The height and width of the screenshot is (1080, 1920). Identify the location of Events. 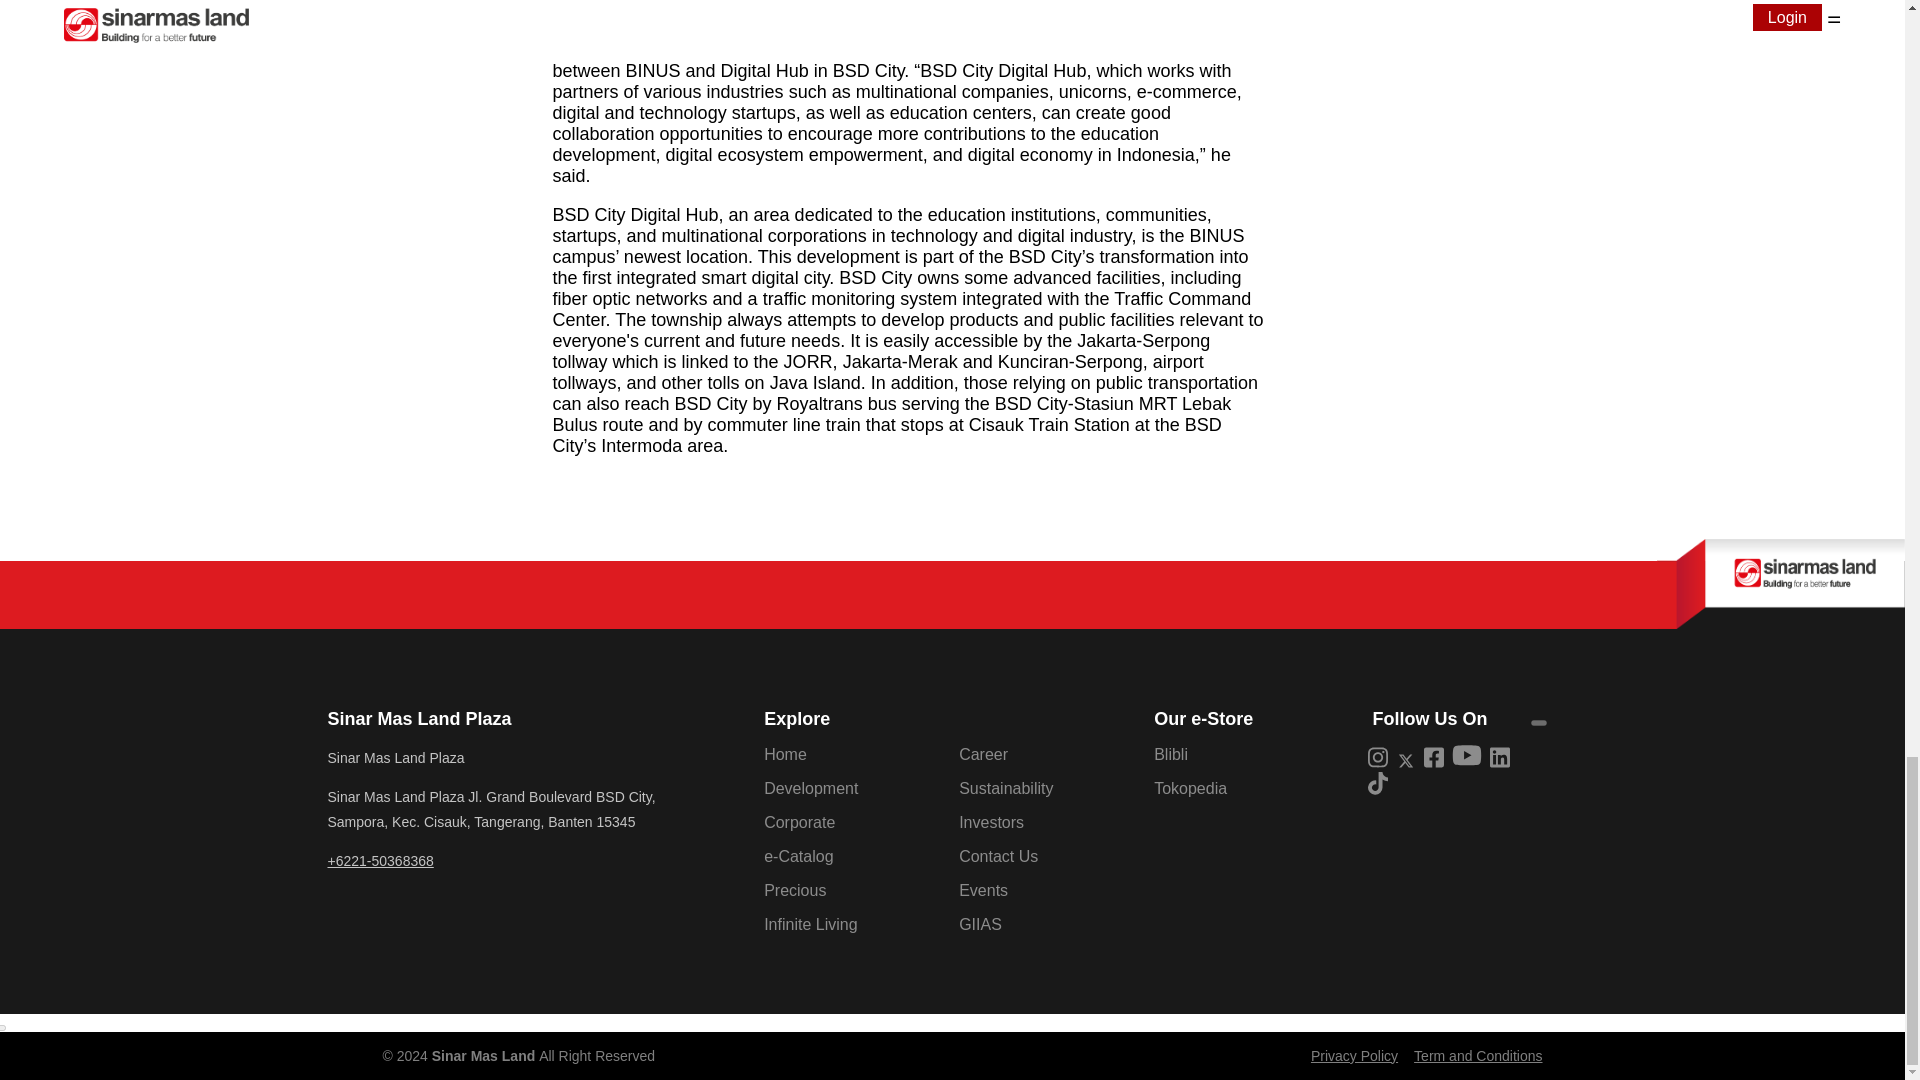
(983, 890).